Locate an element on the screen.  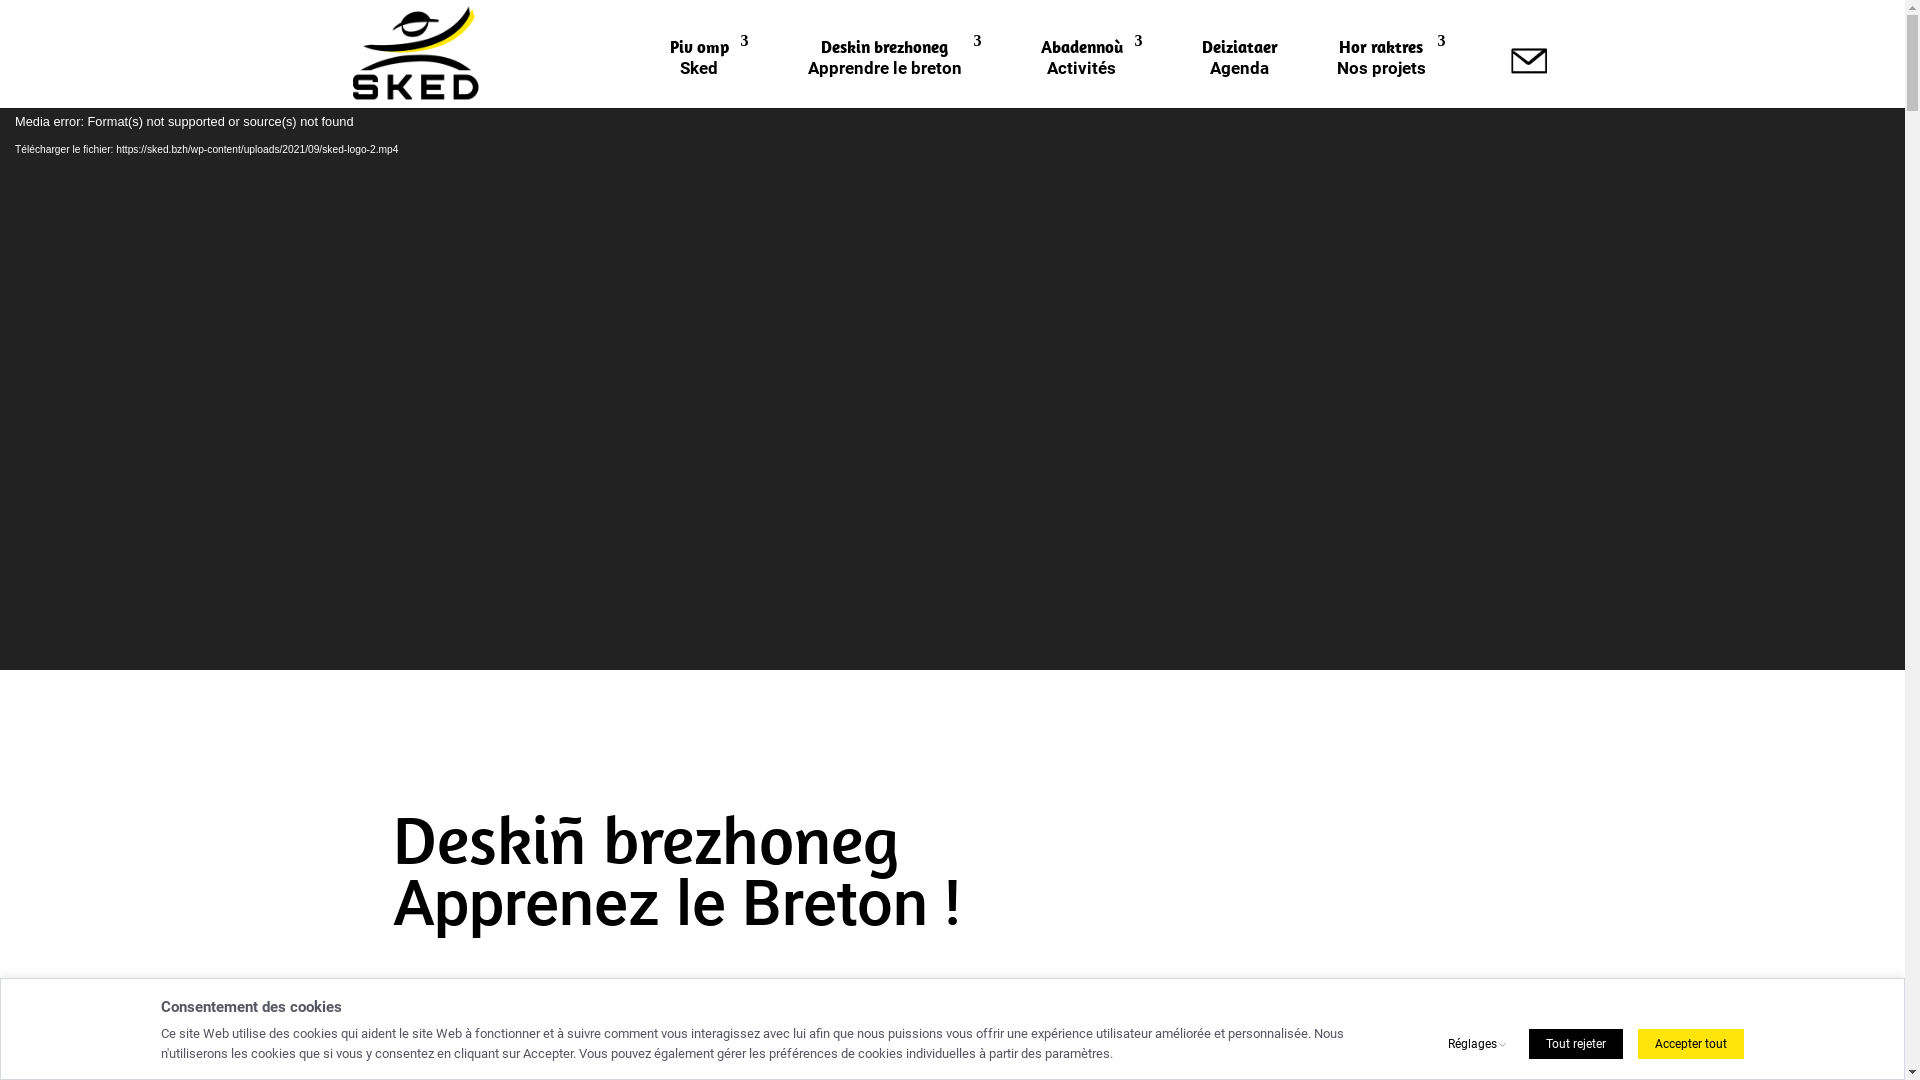
Deiziataer
Agenda is located at coordinates (1240, 71).